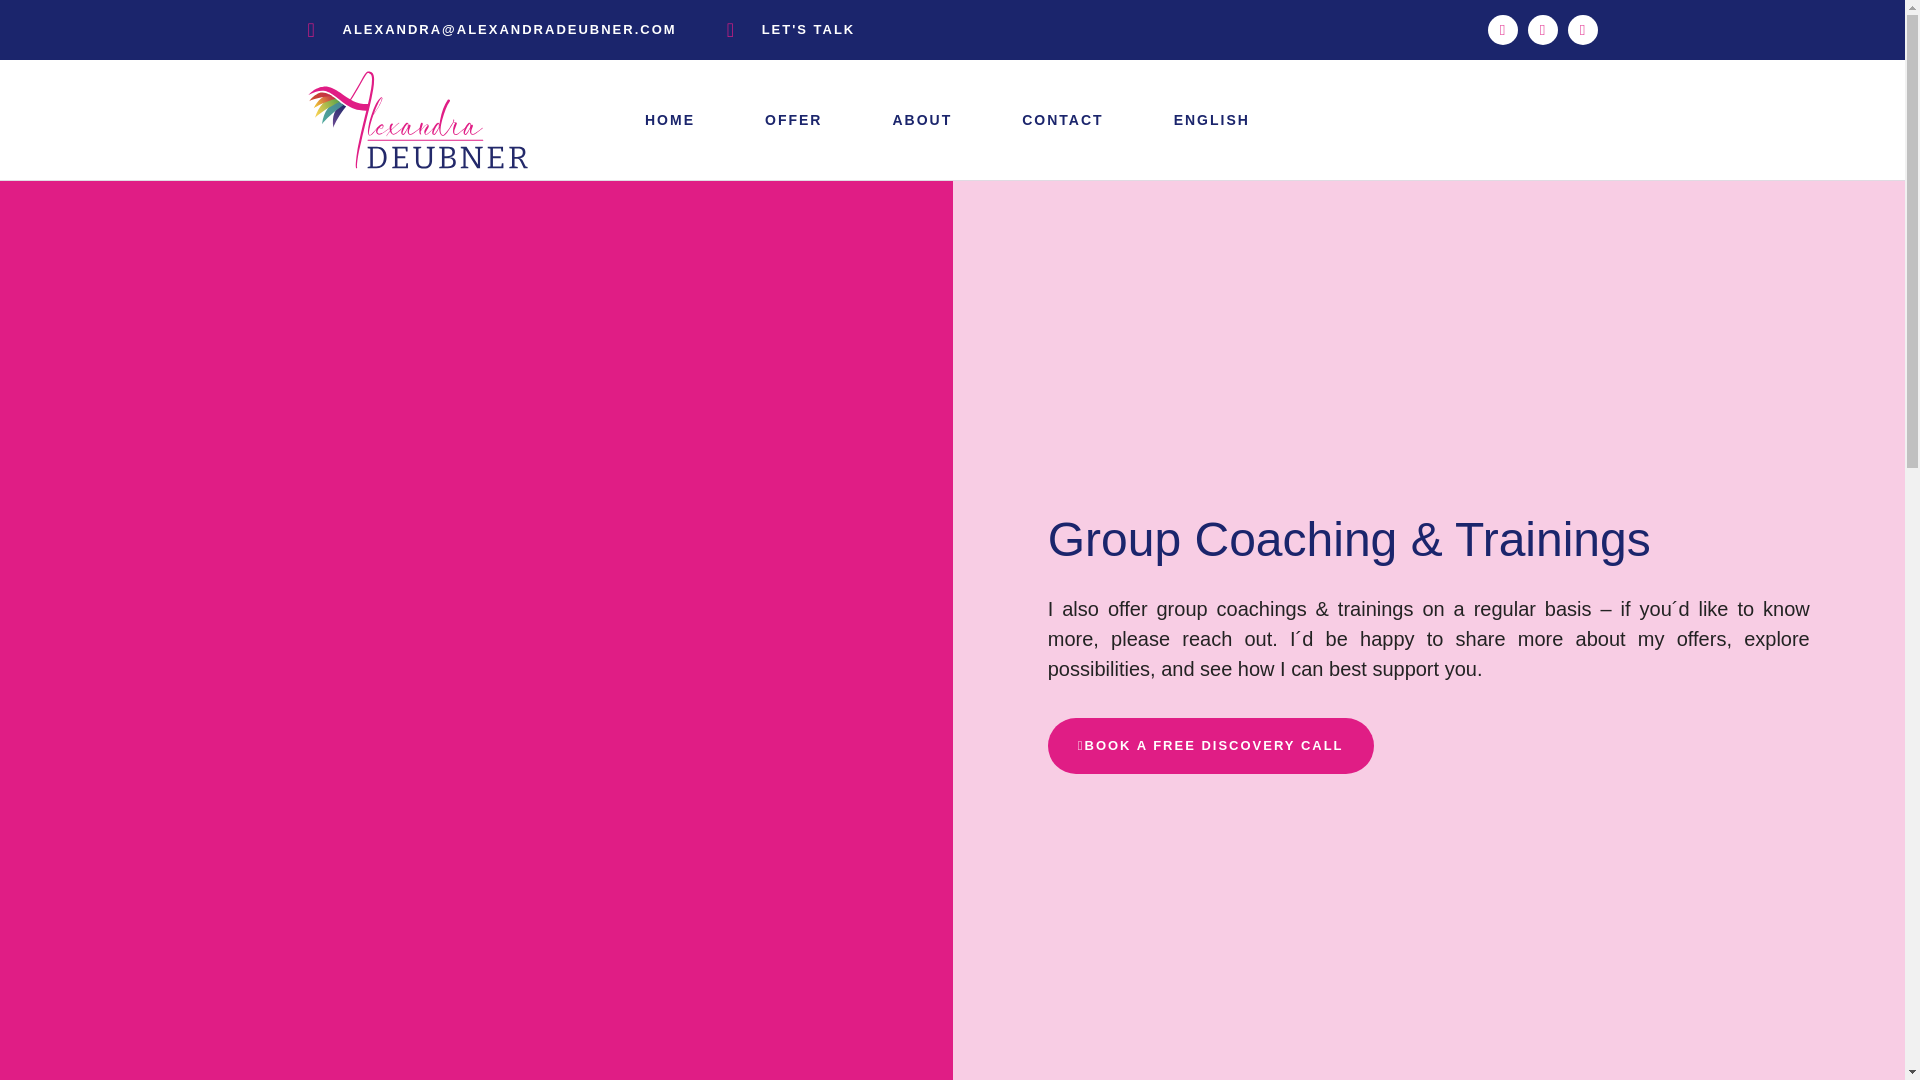  Describe the element at coordinates (794, 120) in the screenshot. I see `OFFER` at that location.